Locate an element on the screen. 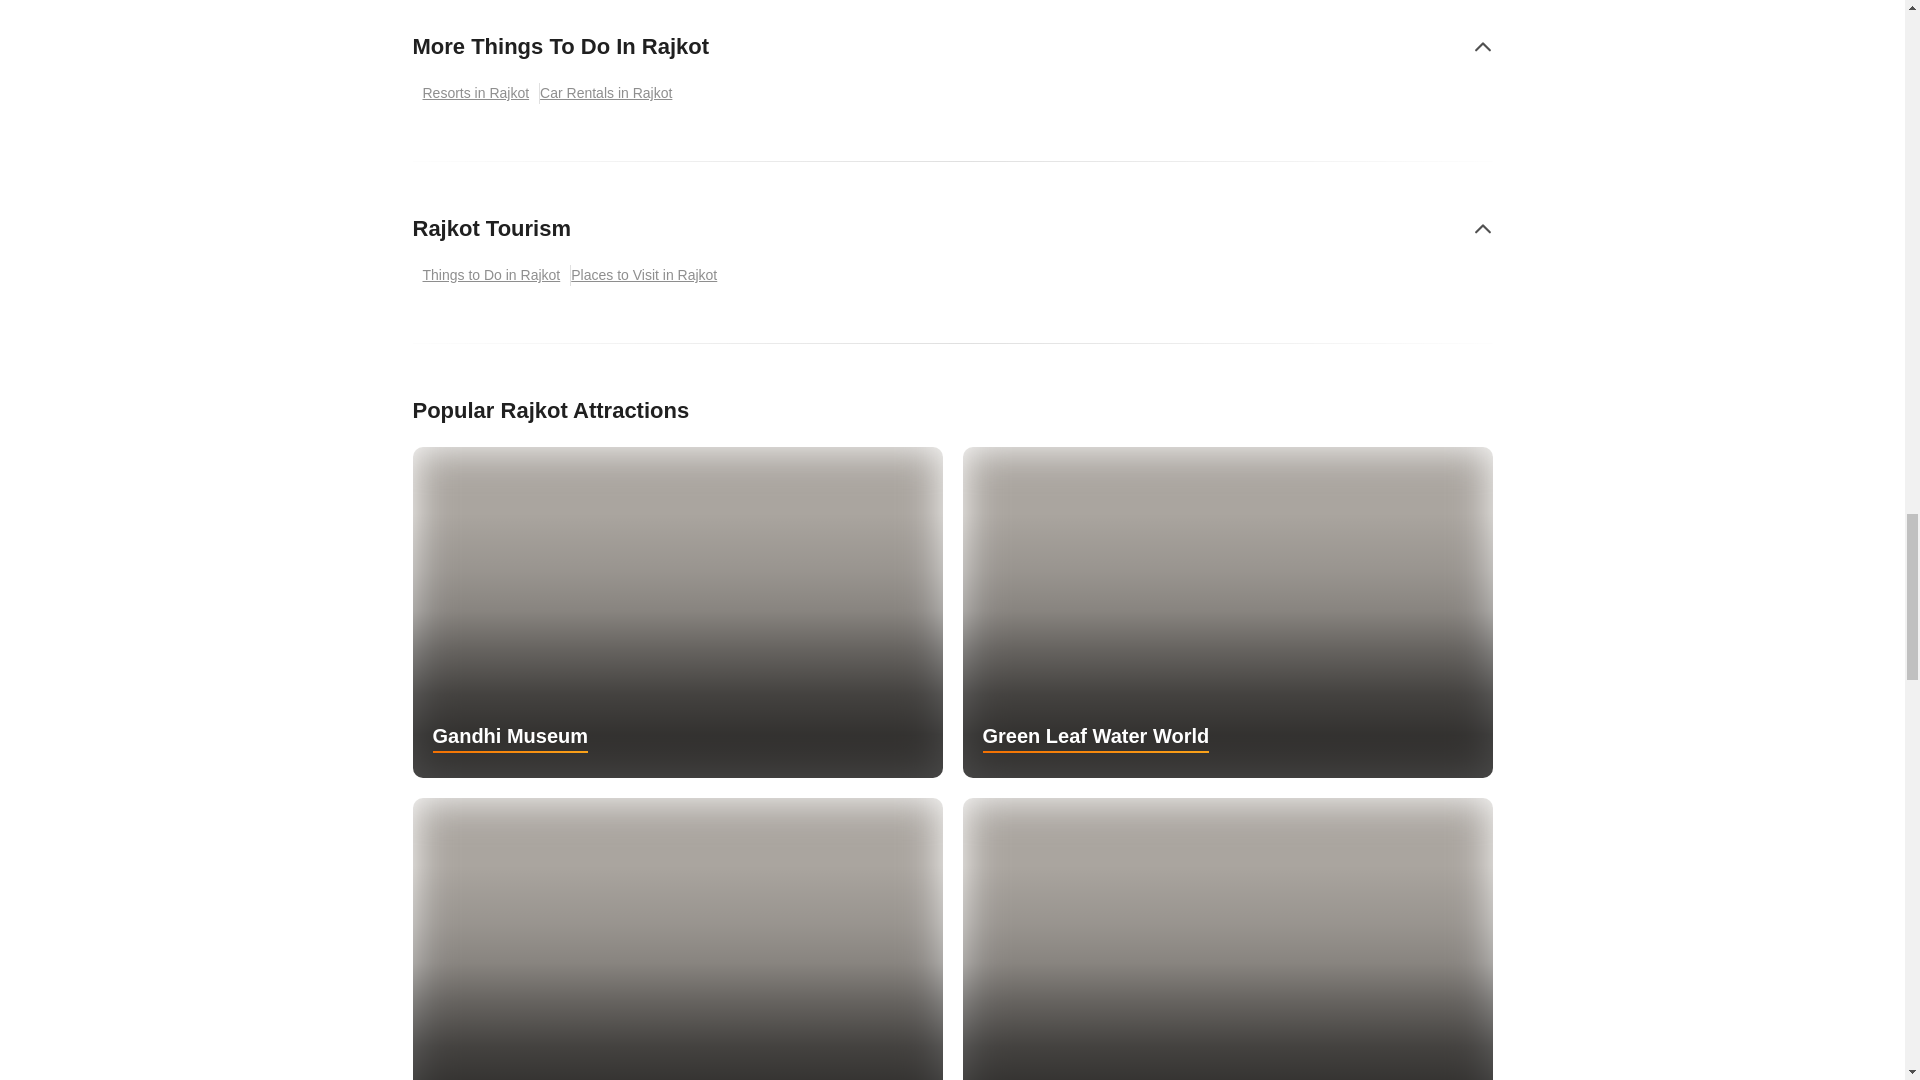 This screenshot has height=1080, width=1920. Baps Shri Swaminarayan Mandir is located at coordinates (677, 939).